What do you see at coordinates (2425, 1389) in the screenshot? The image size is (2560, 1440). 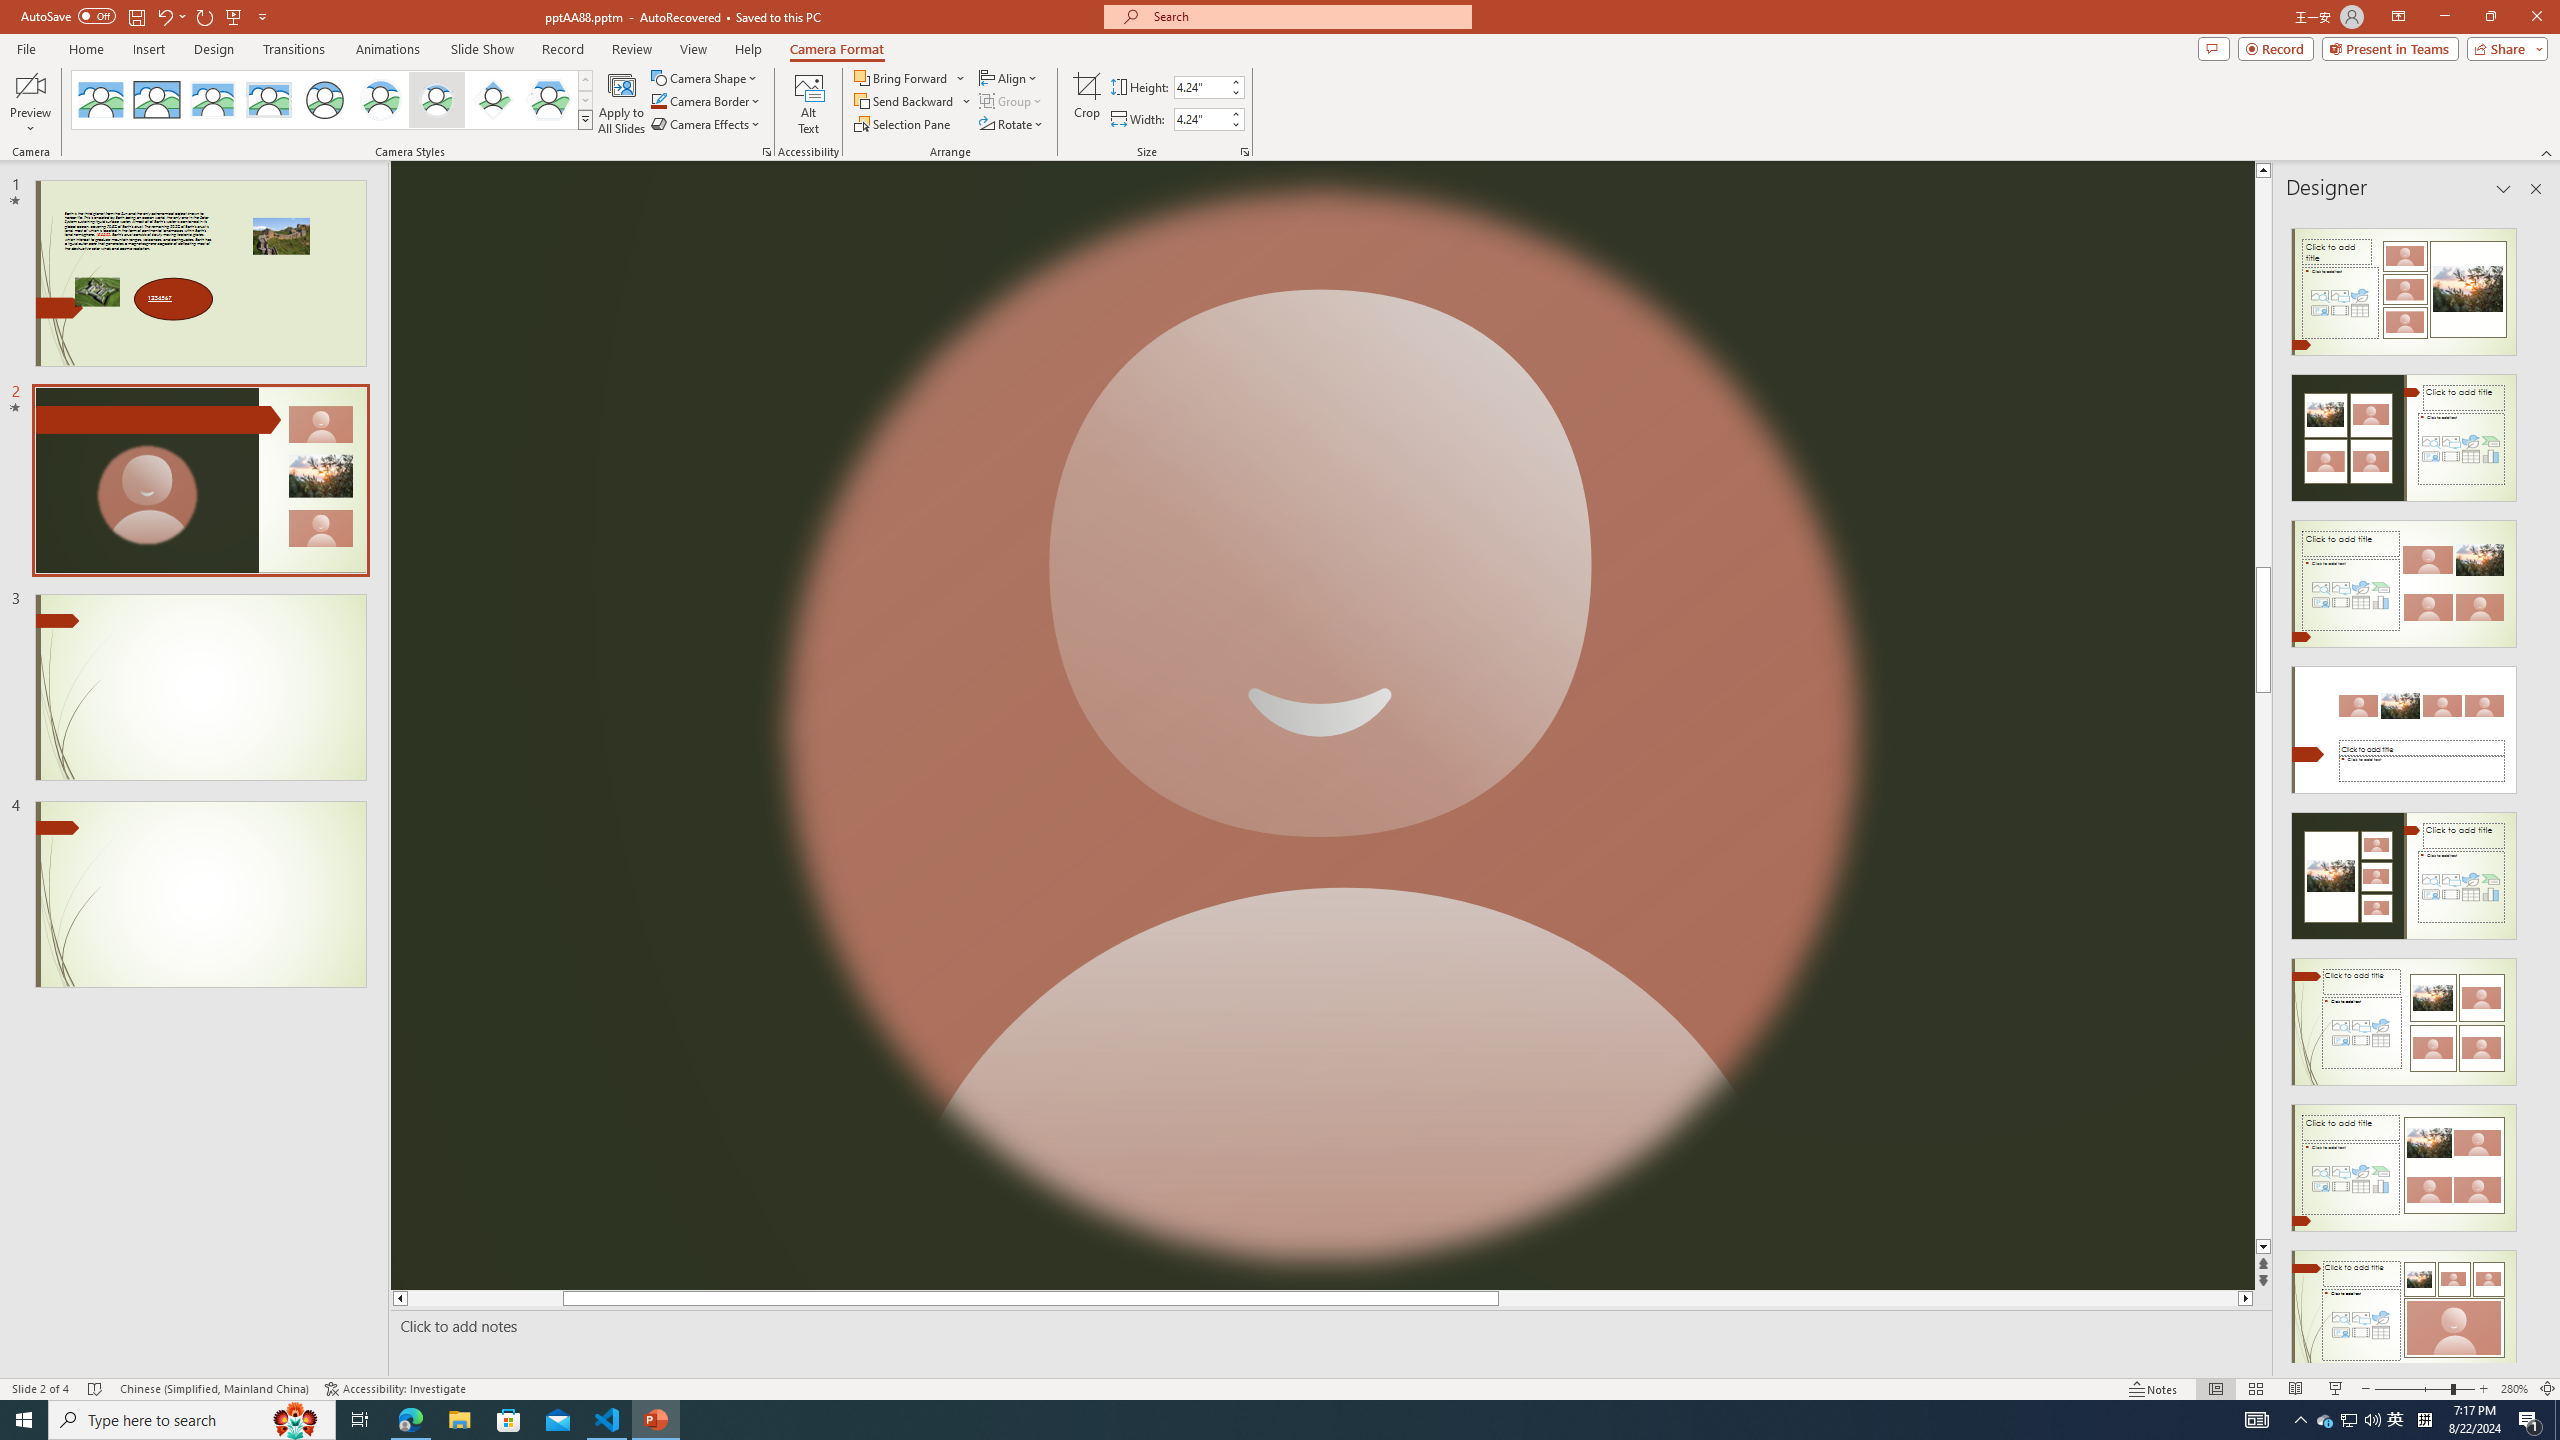 I see `Zoom` at bounding box center [2425, 1389].